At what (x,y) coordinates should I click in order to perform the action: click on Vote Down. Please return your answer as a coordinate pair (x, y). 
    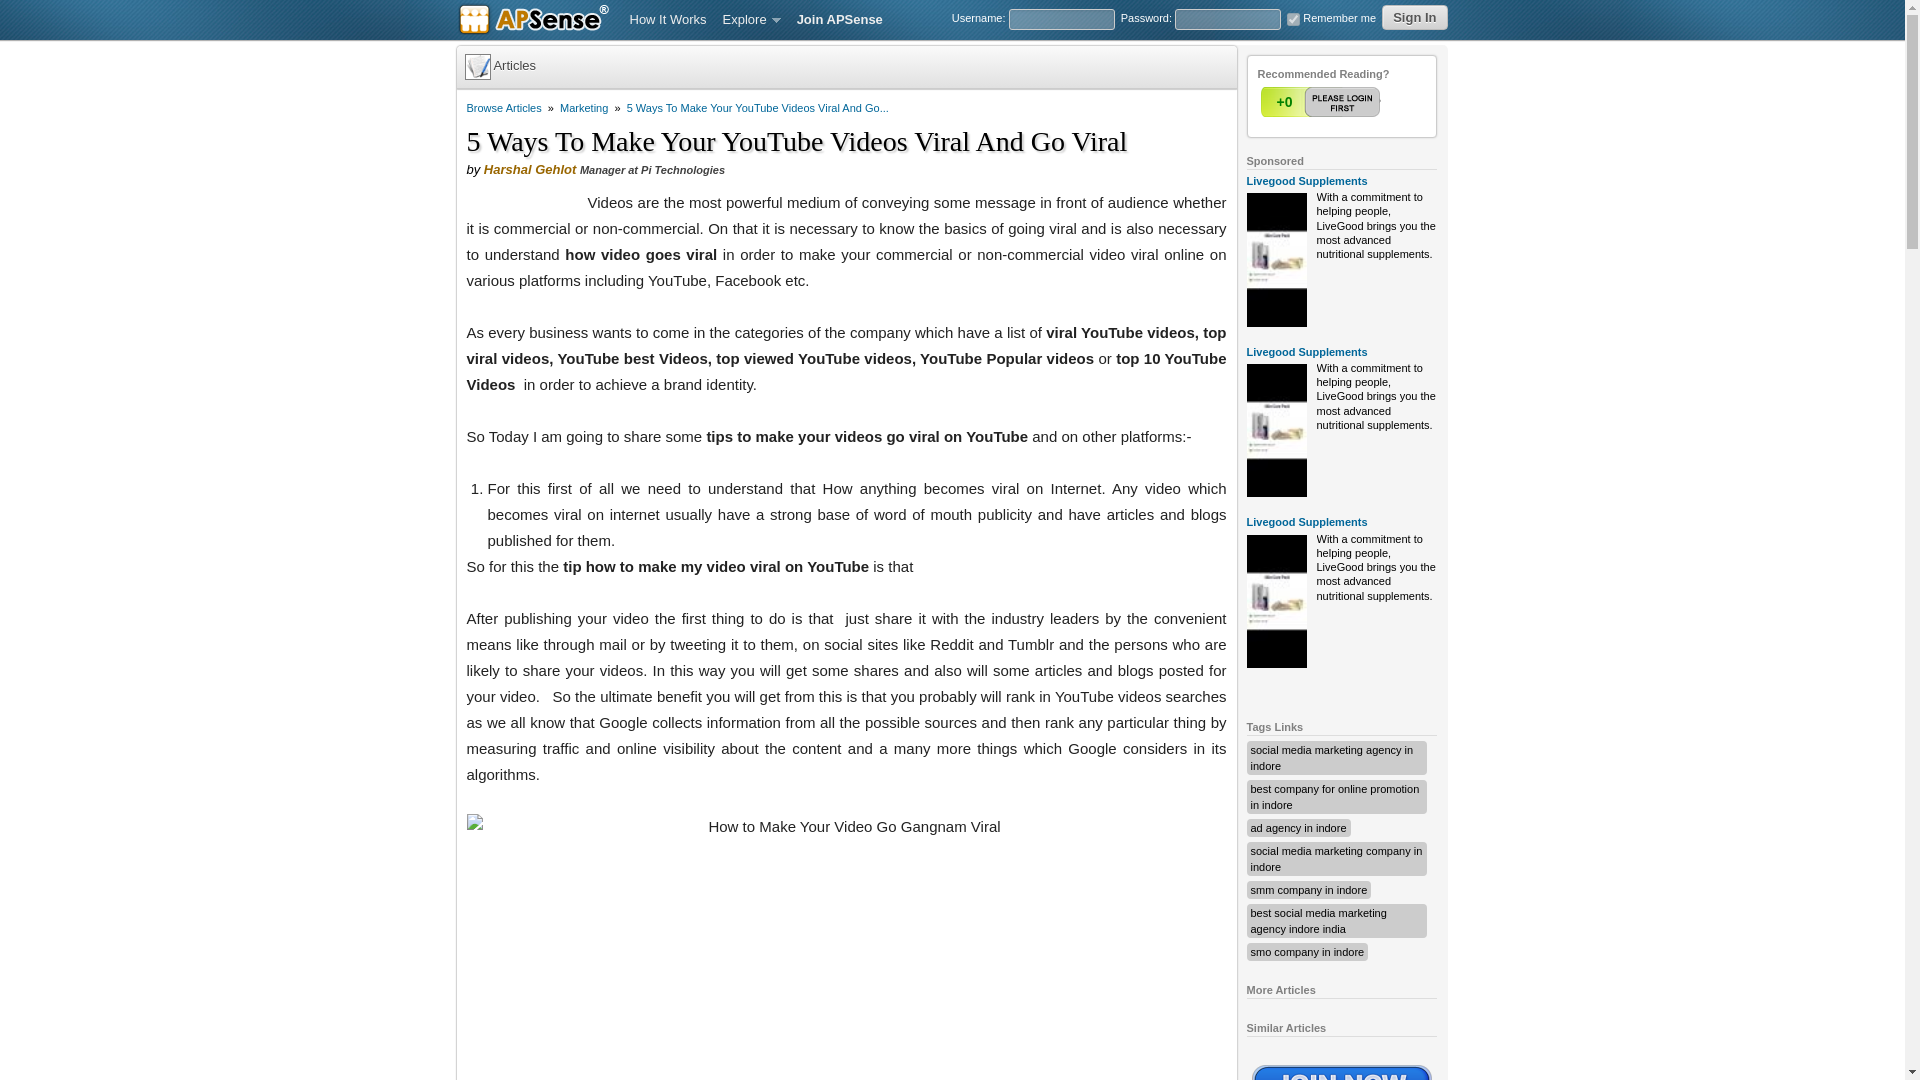
    Looking at the image, I should click on (1361, 102).